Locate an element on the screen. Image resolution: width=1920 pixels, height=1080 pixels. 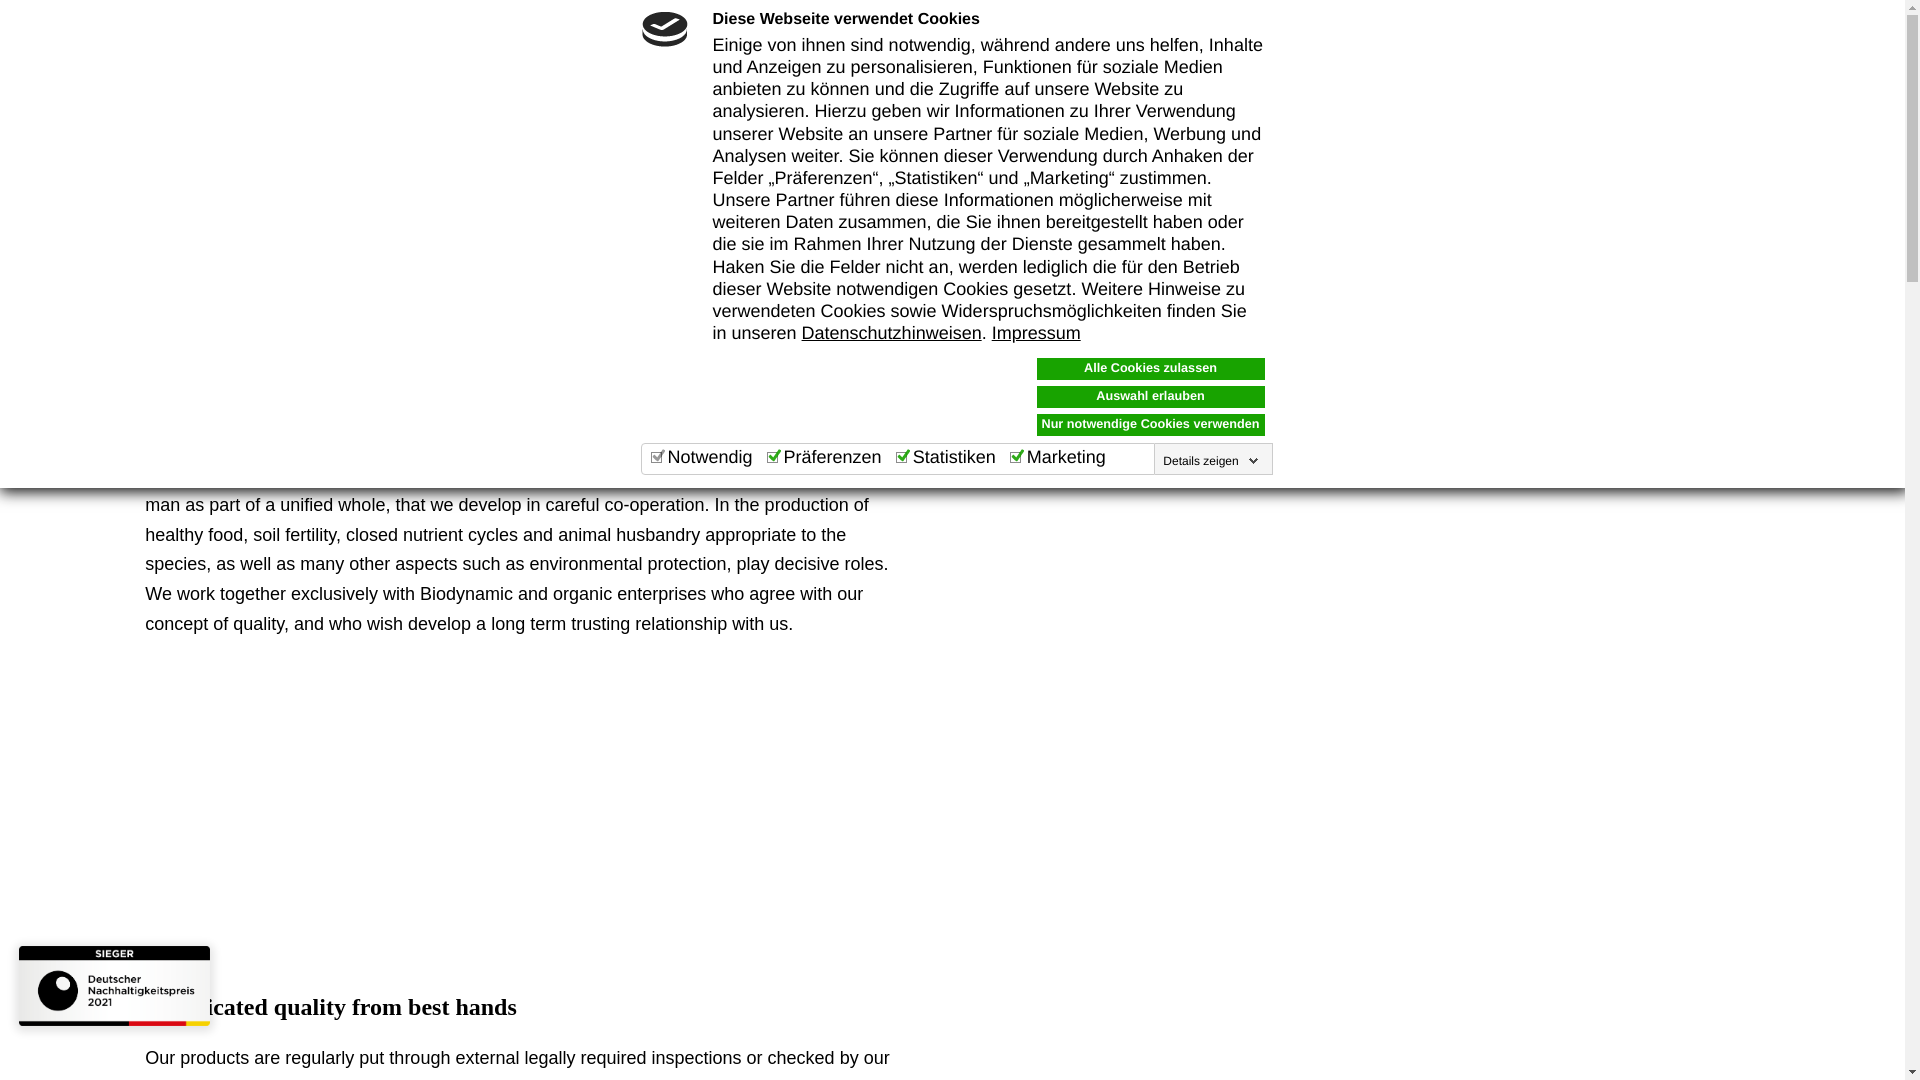
Datenschutzhinweisen is located at coordinates (892, 332).